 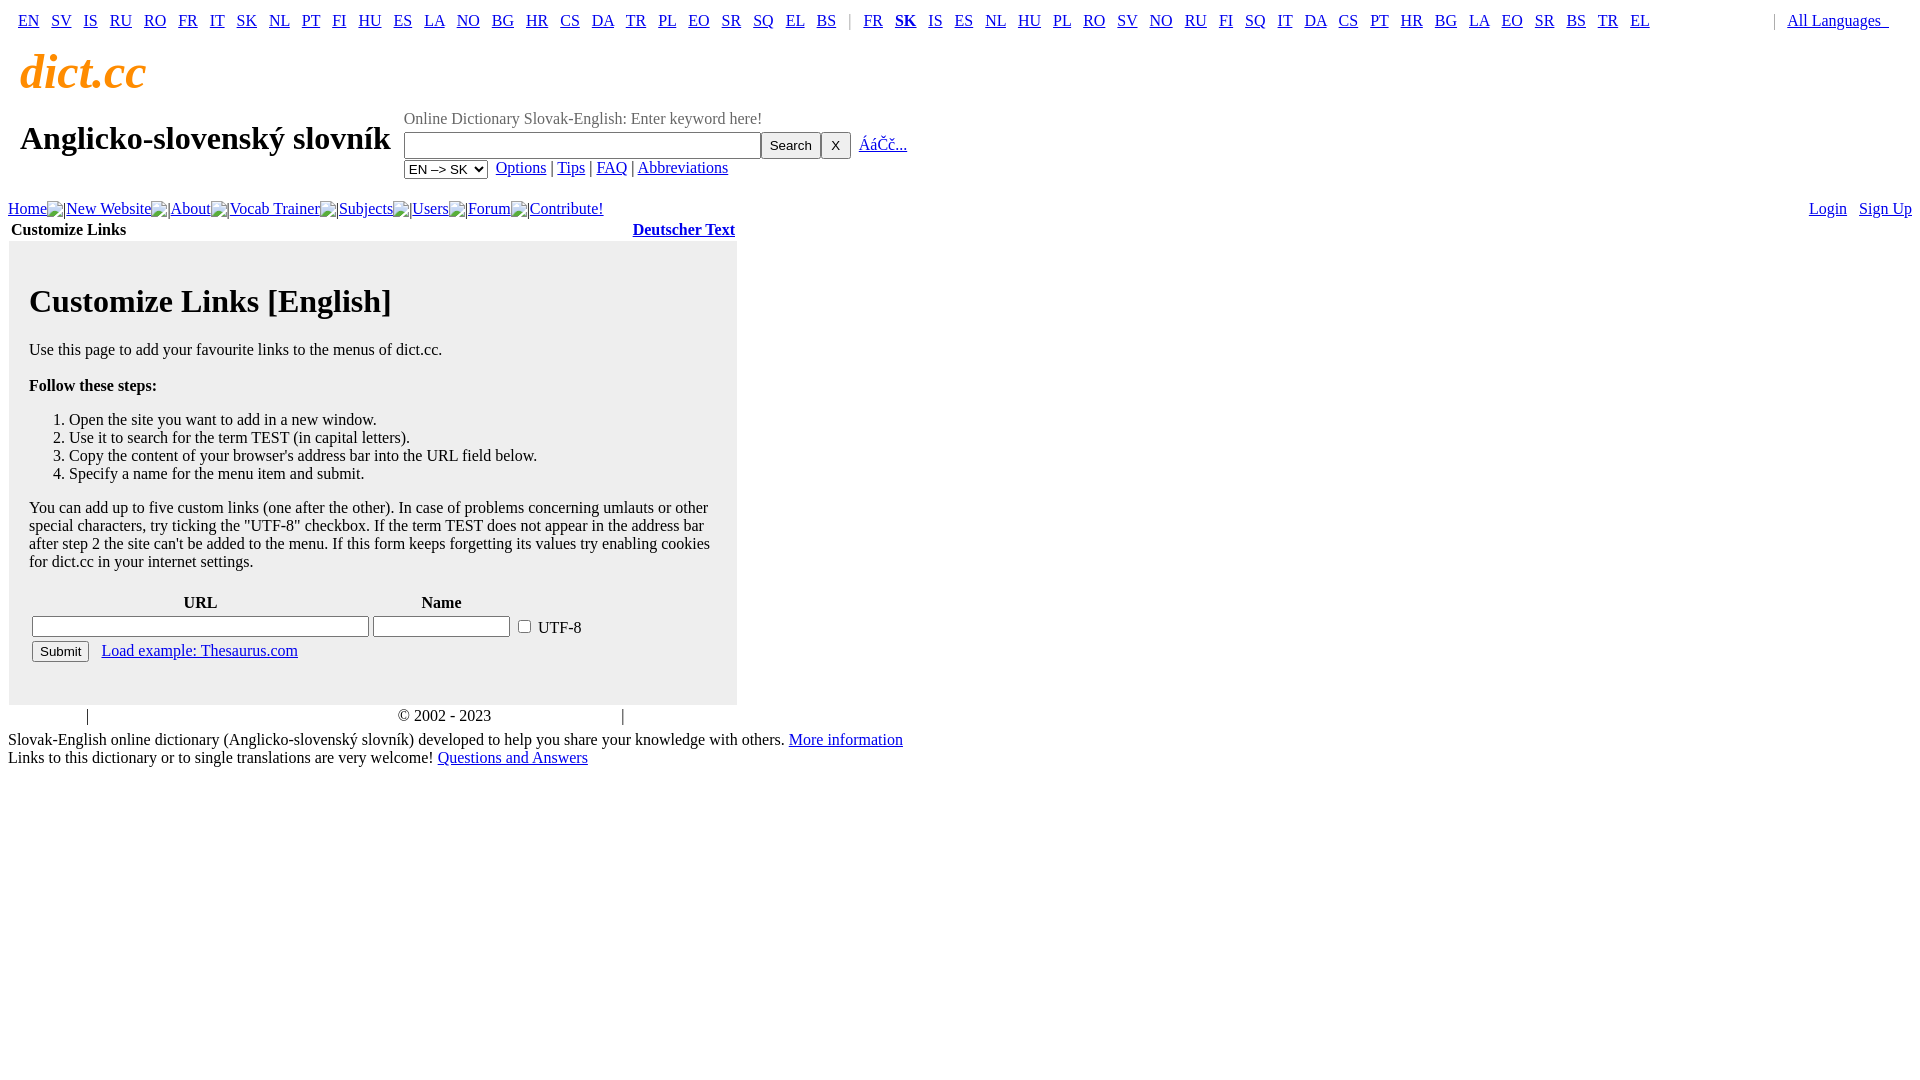 What do you see at coordinates (60, 652) in the screenshot?
I see `Submit` at bounding box center [60, 652].